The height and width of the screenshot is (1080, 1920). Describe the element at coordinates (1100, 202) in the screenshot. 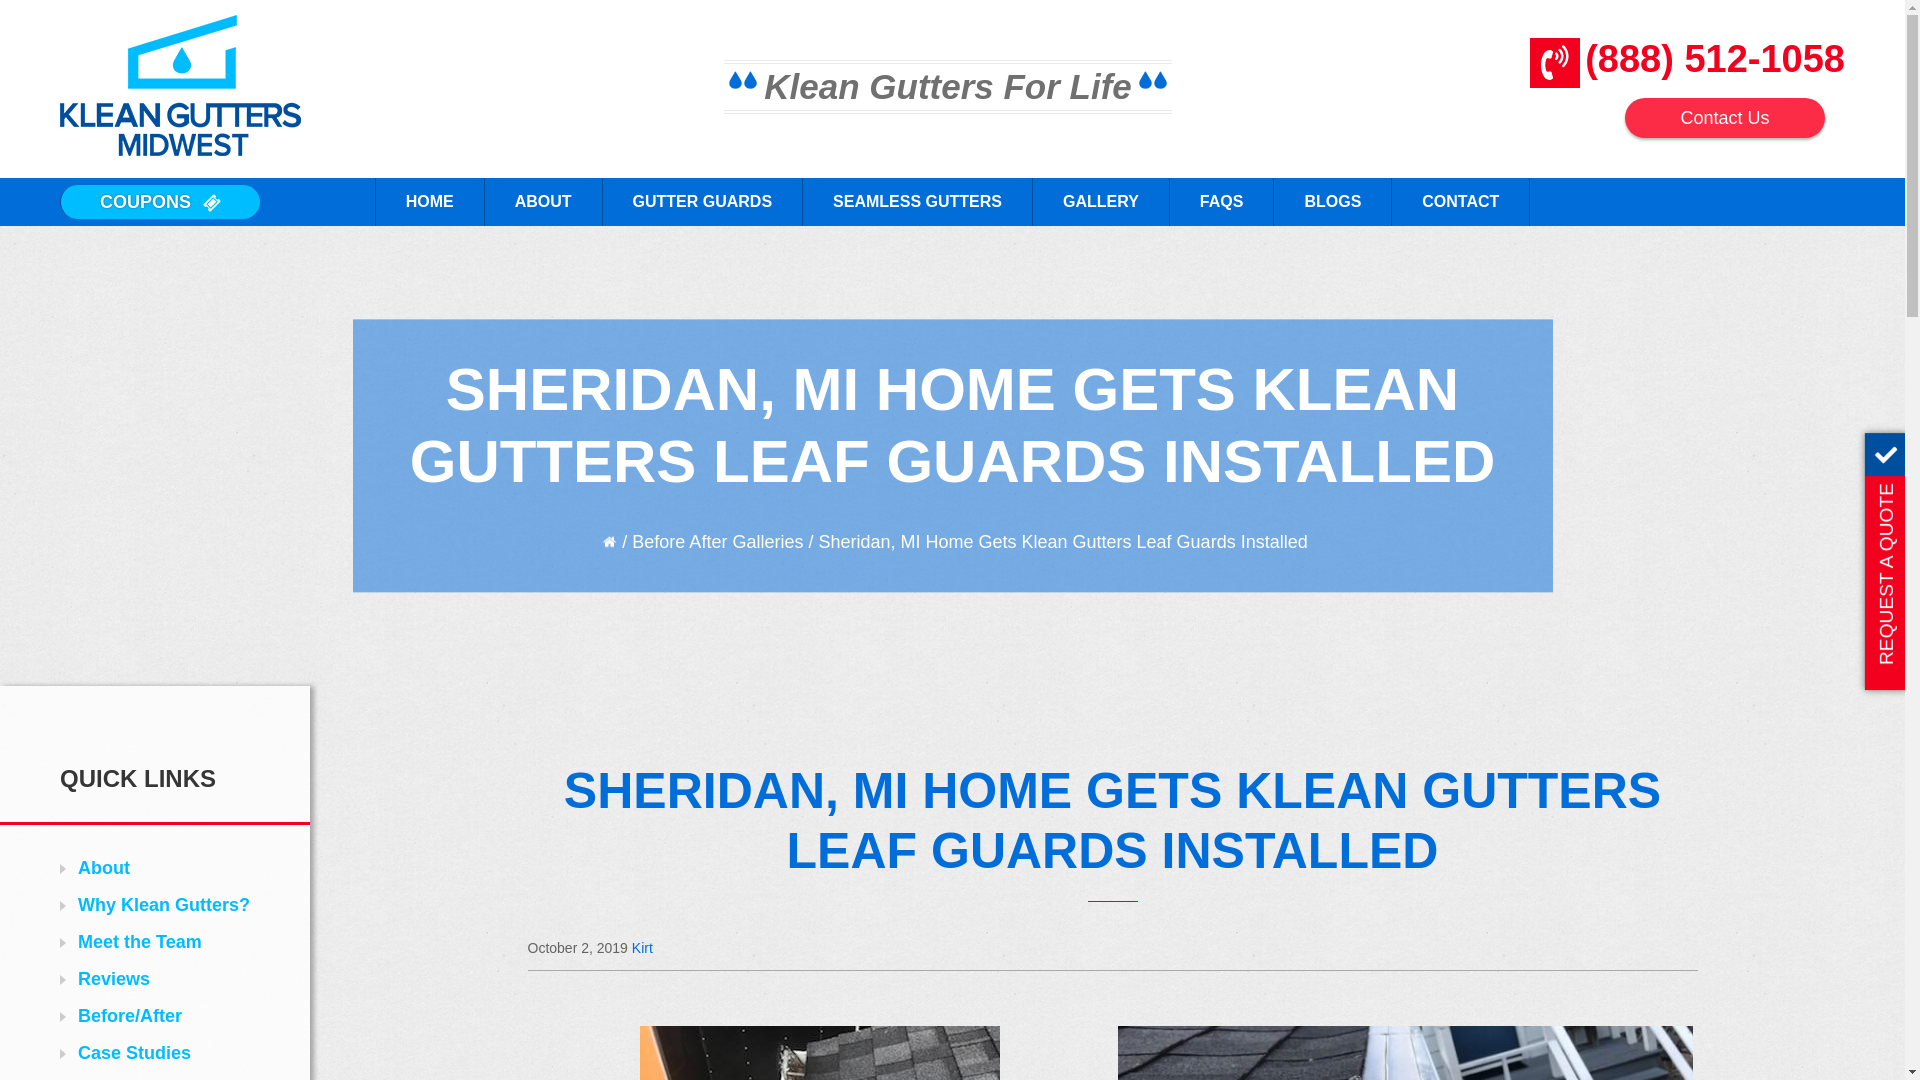

I see `GALLERY` at that location.